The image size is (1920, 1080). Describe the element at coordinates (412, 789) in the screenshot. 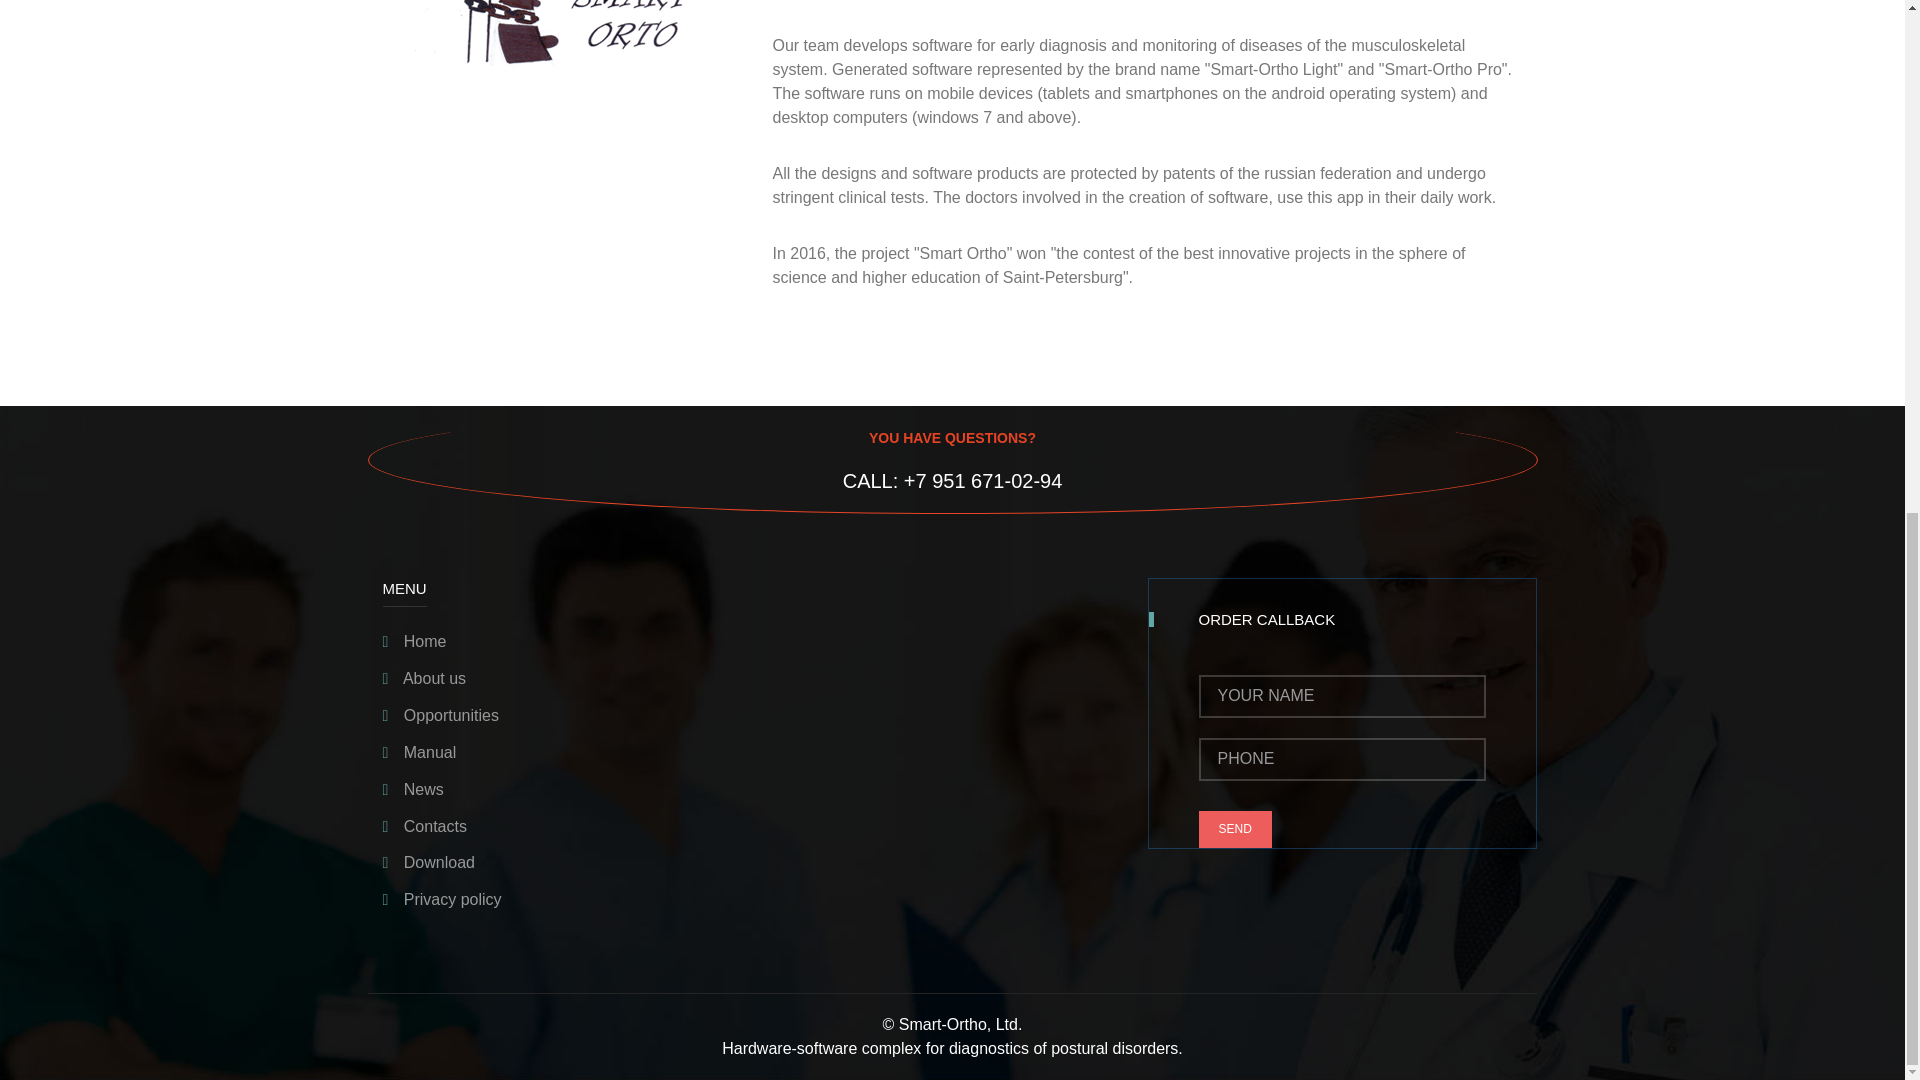

I see `News` at that location.